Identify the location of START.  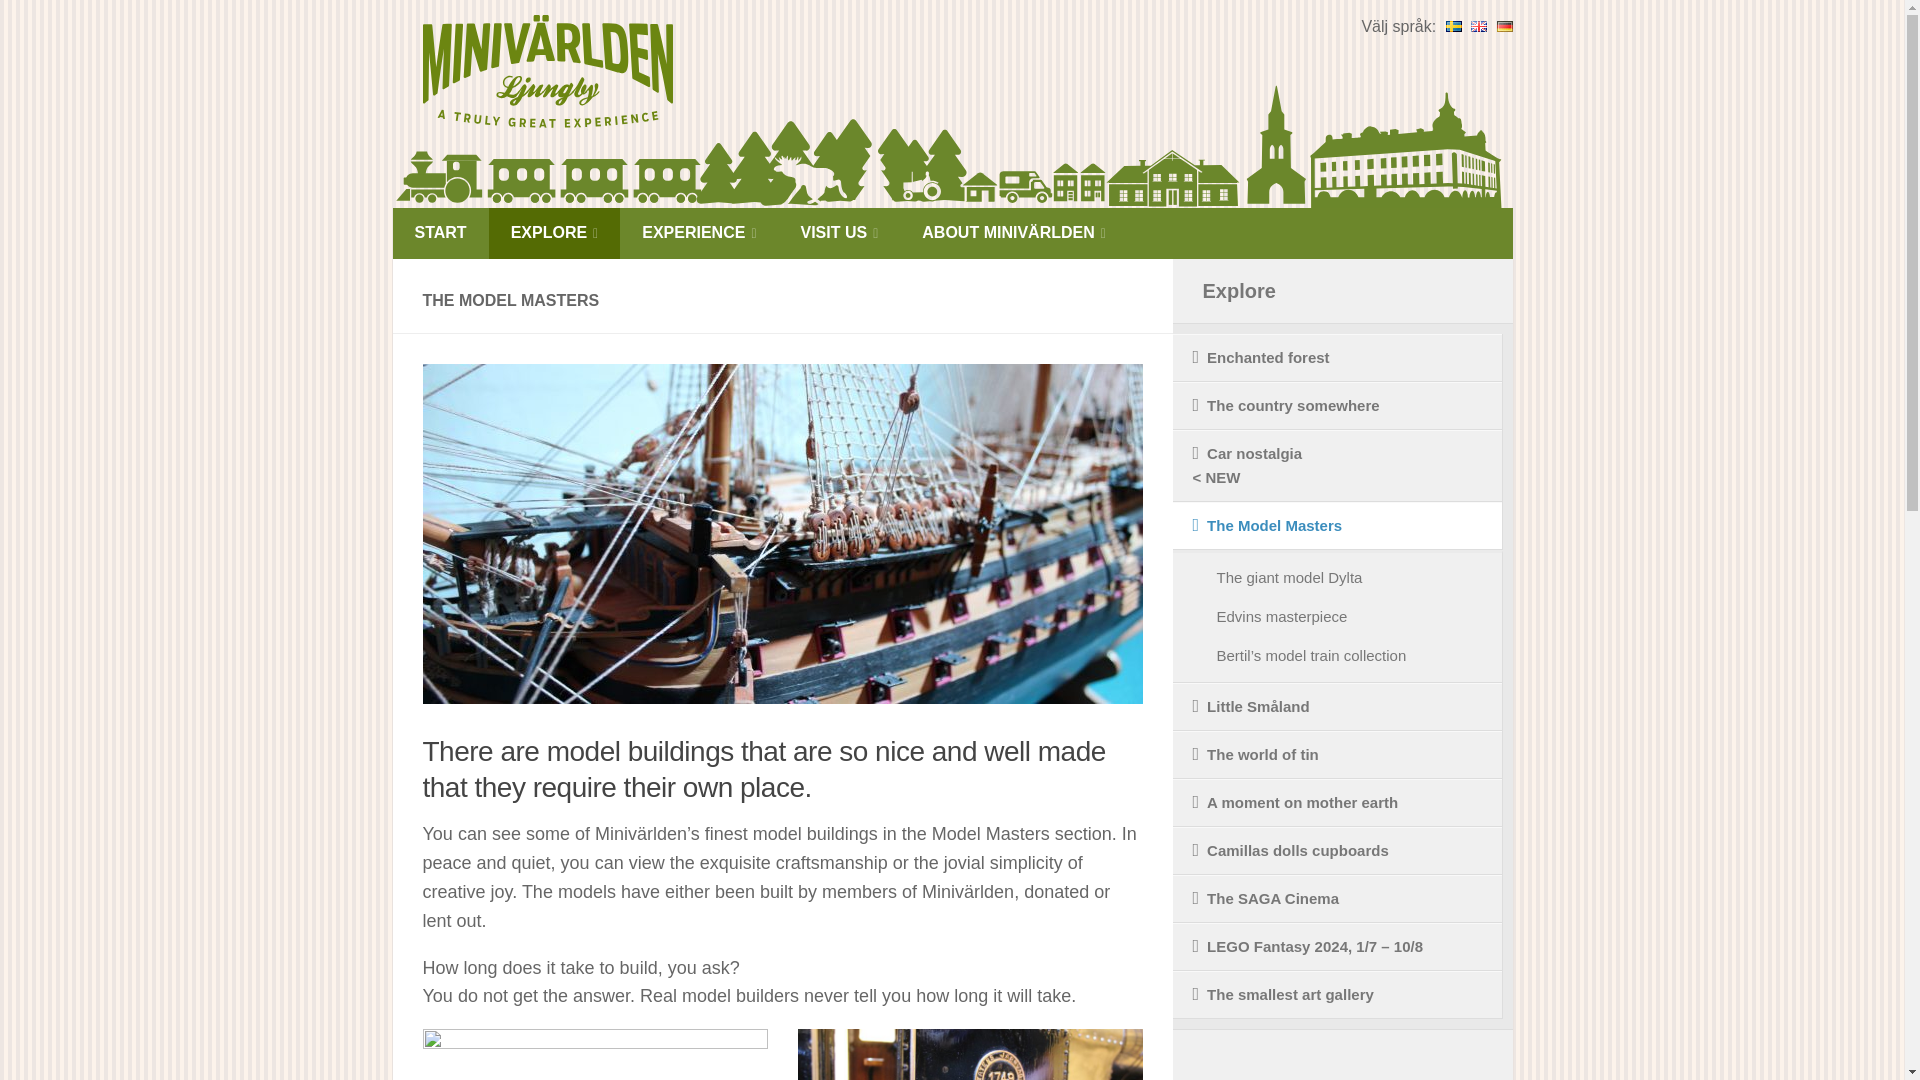
(439, 232).